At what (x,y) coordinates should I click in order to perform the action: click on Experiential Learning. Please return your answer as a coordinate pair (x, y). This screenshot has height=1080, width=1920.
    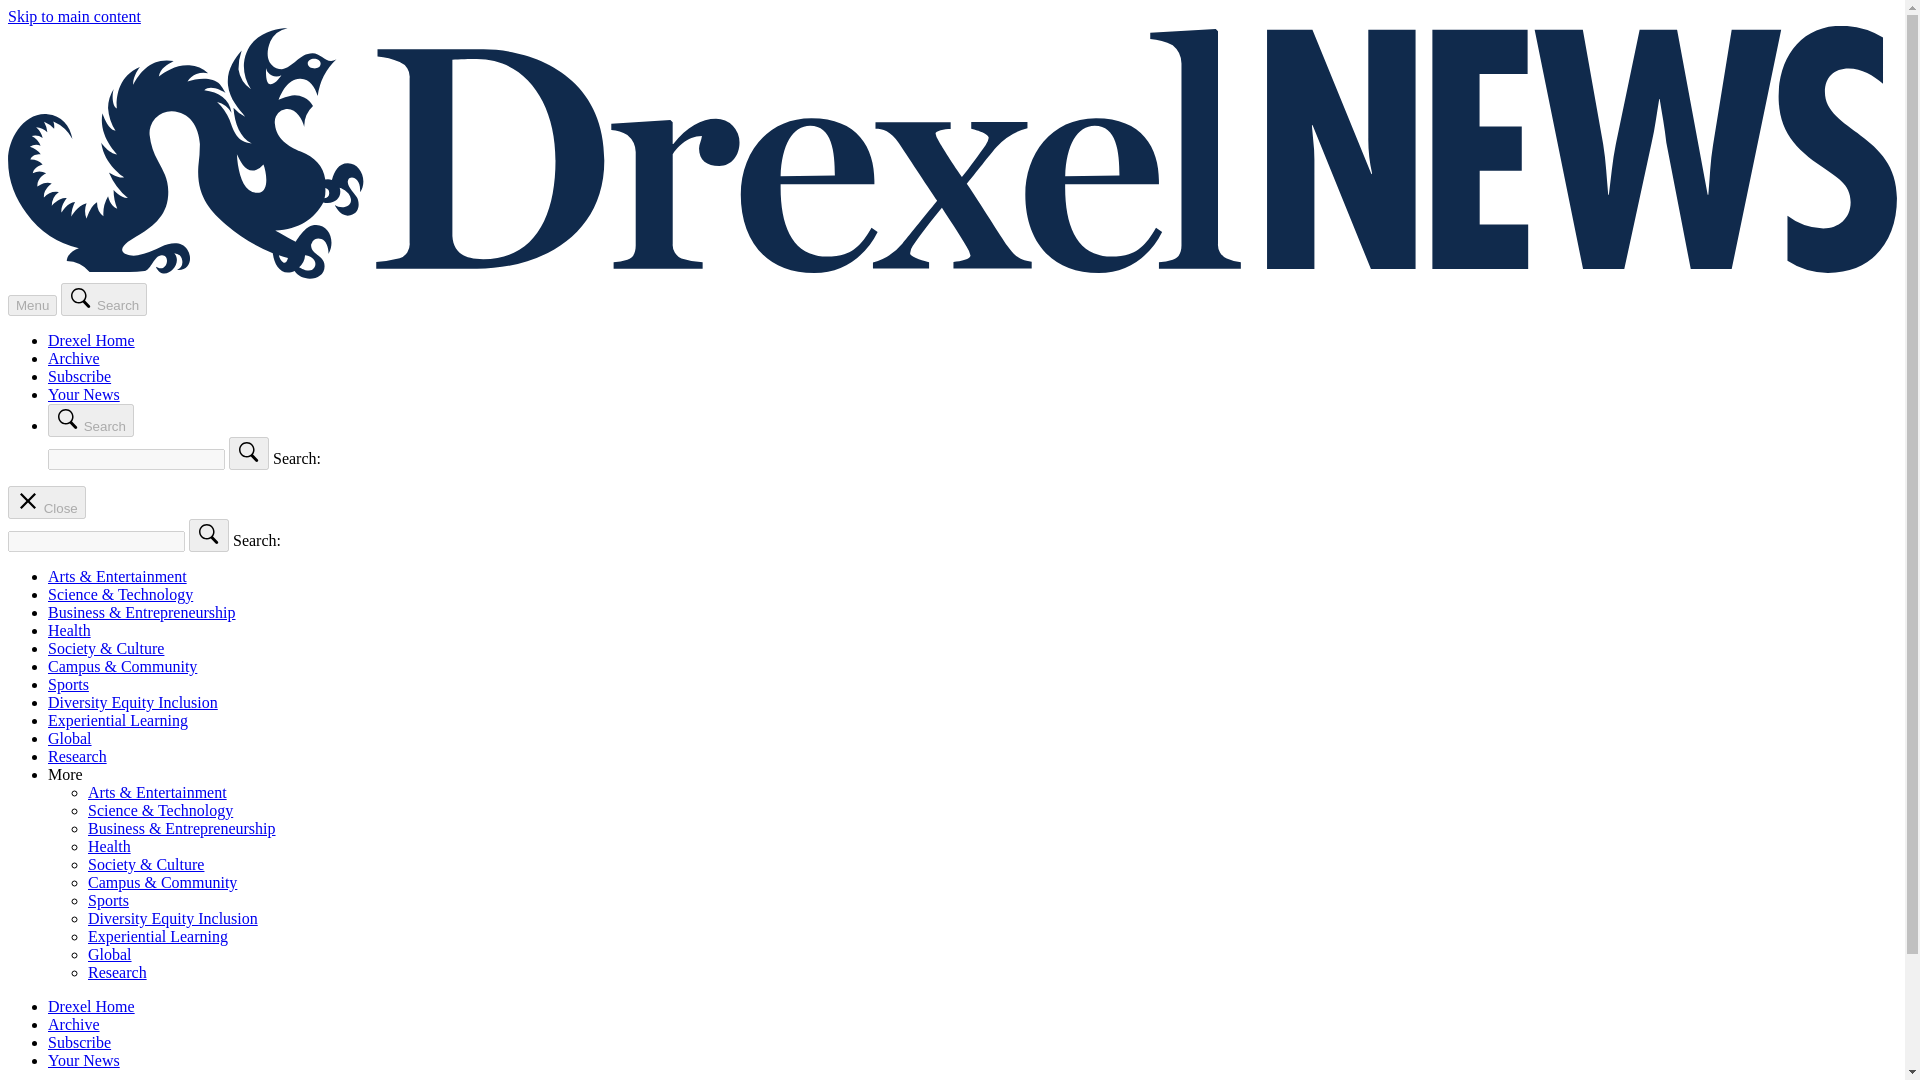
    Looking at the image, I should click on (118, 720).